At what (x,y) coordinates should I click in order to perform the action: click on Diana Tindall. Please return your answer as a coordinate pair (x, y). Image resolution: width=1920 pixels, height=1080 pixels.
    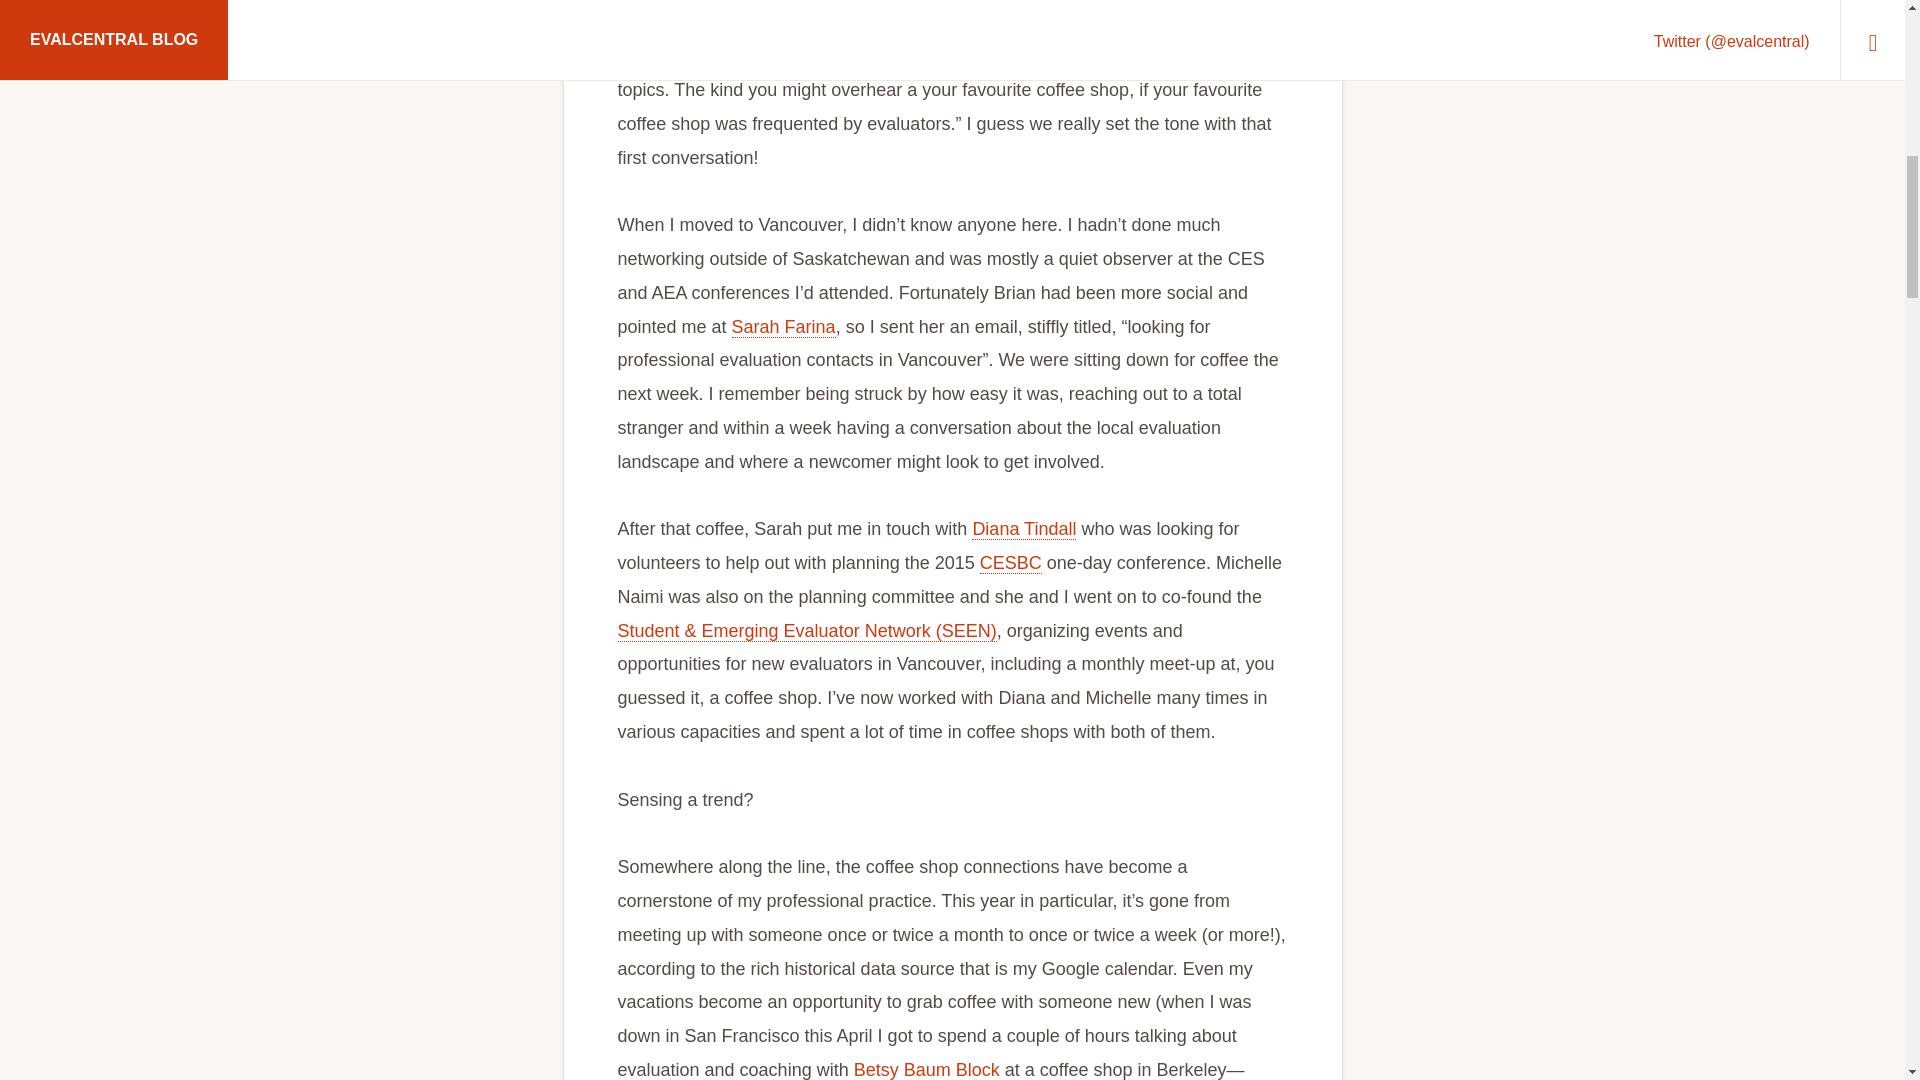
    Looking at the image, I should click on (1023, 530).